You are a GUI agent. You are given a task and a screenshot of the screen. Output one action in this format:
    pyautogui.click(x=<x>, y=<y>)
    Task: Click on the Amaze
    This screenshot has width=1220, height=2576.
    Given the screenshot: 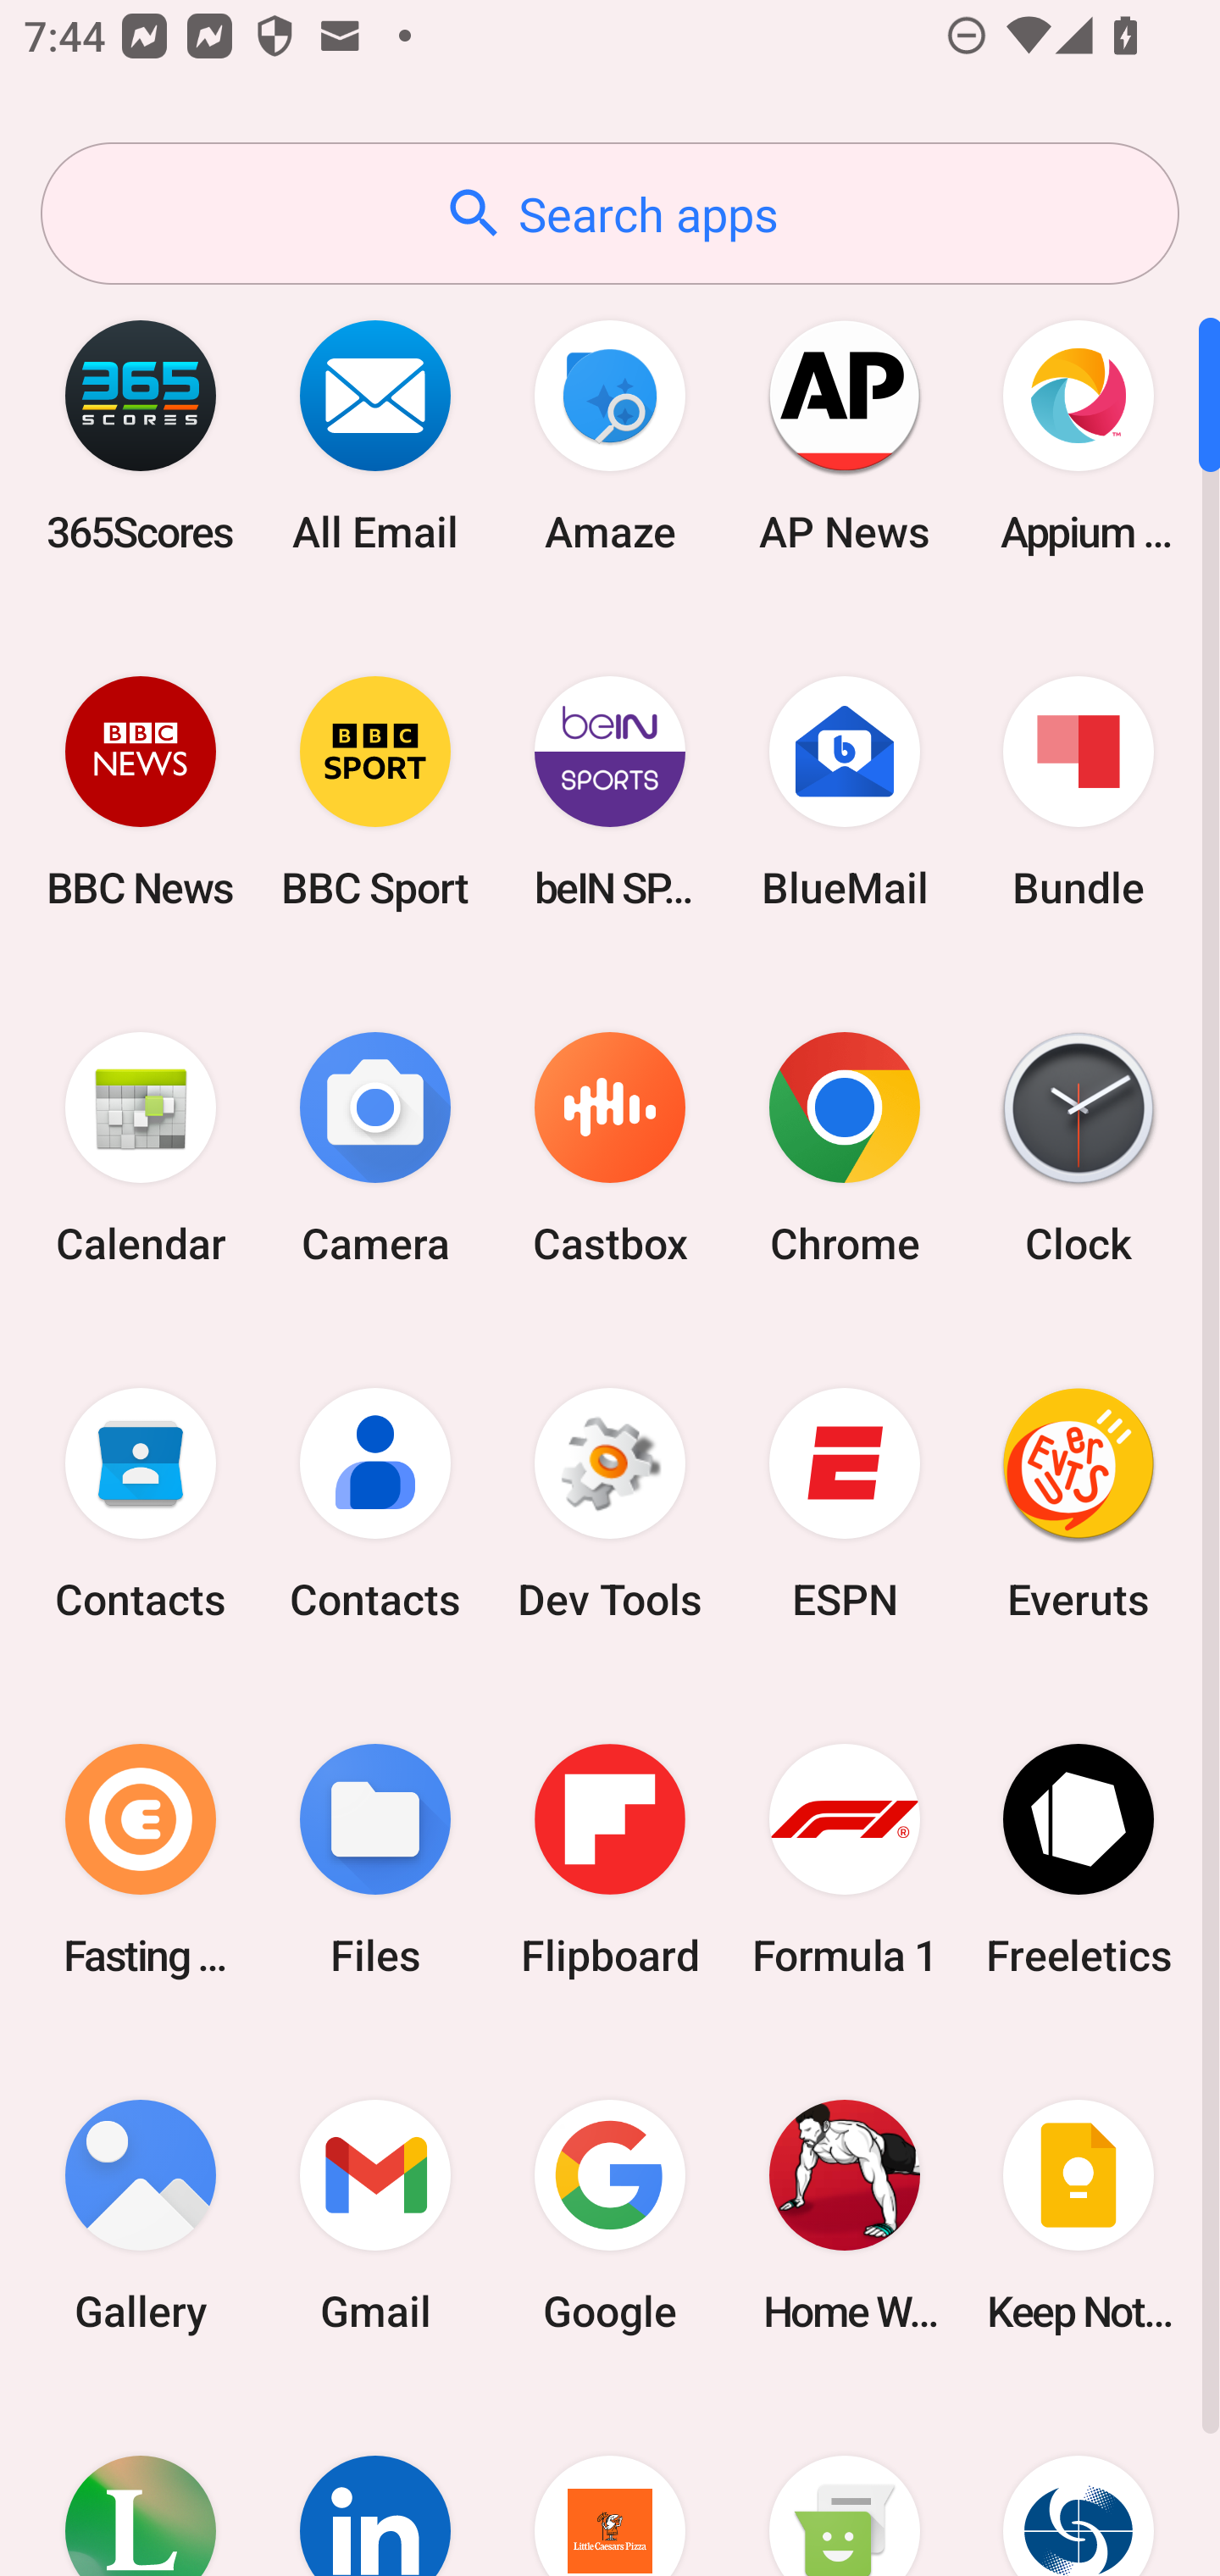 What is the action you would take?
    pyautogui.click(x=610, y=436)
    